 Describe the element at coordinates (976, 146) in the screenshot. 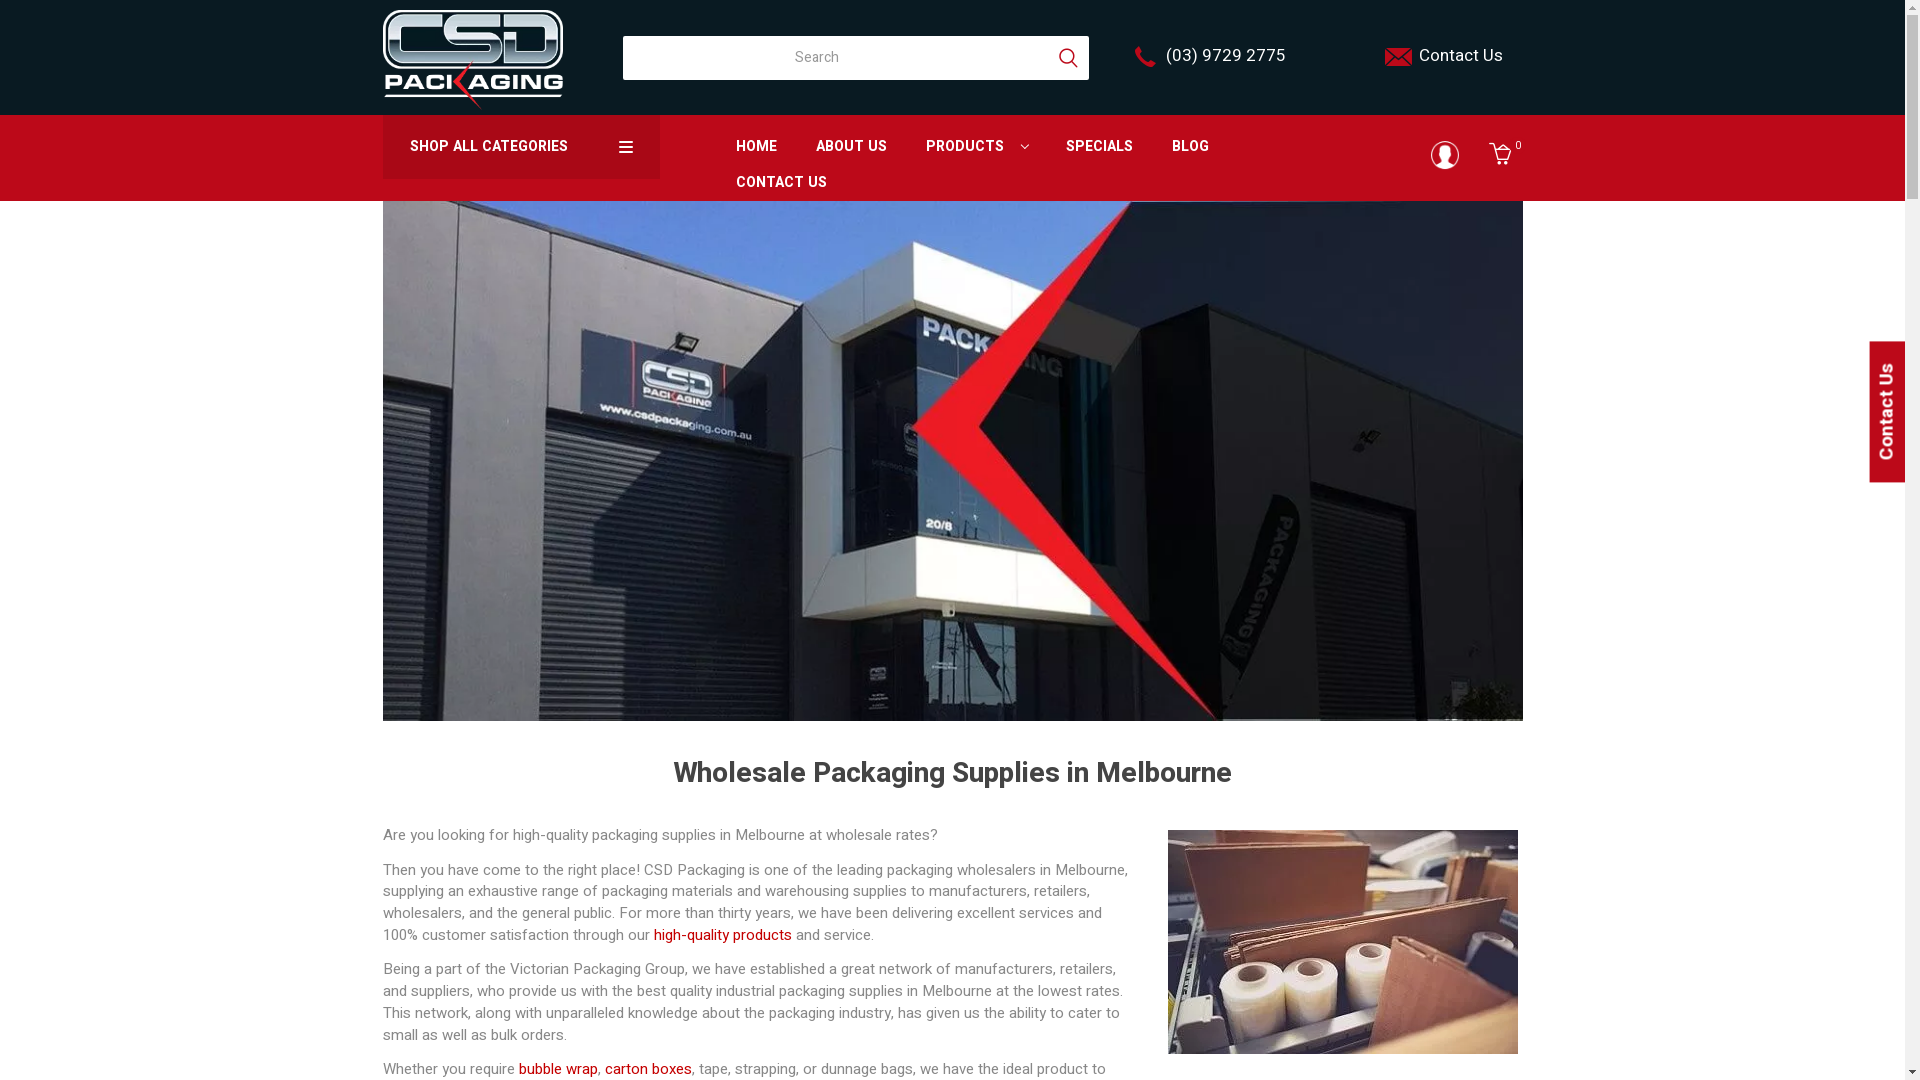

I see `PRODUCTS` at that location.